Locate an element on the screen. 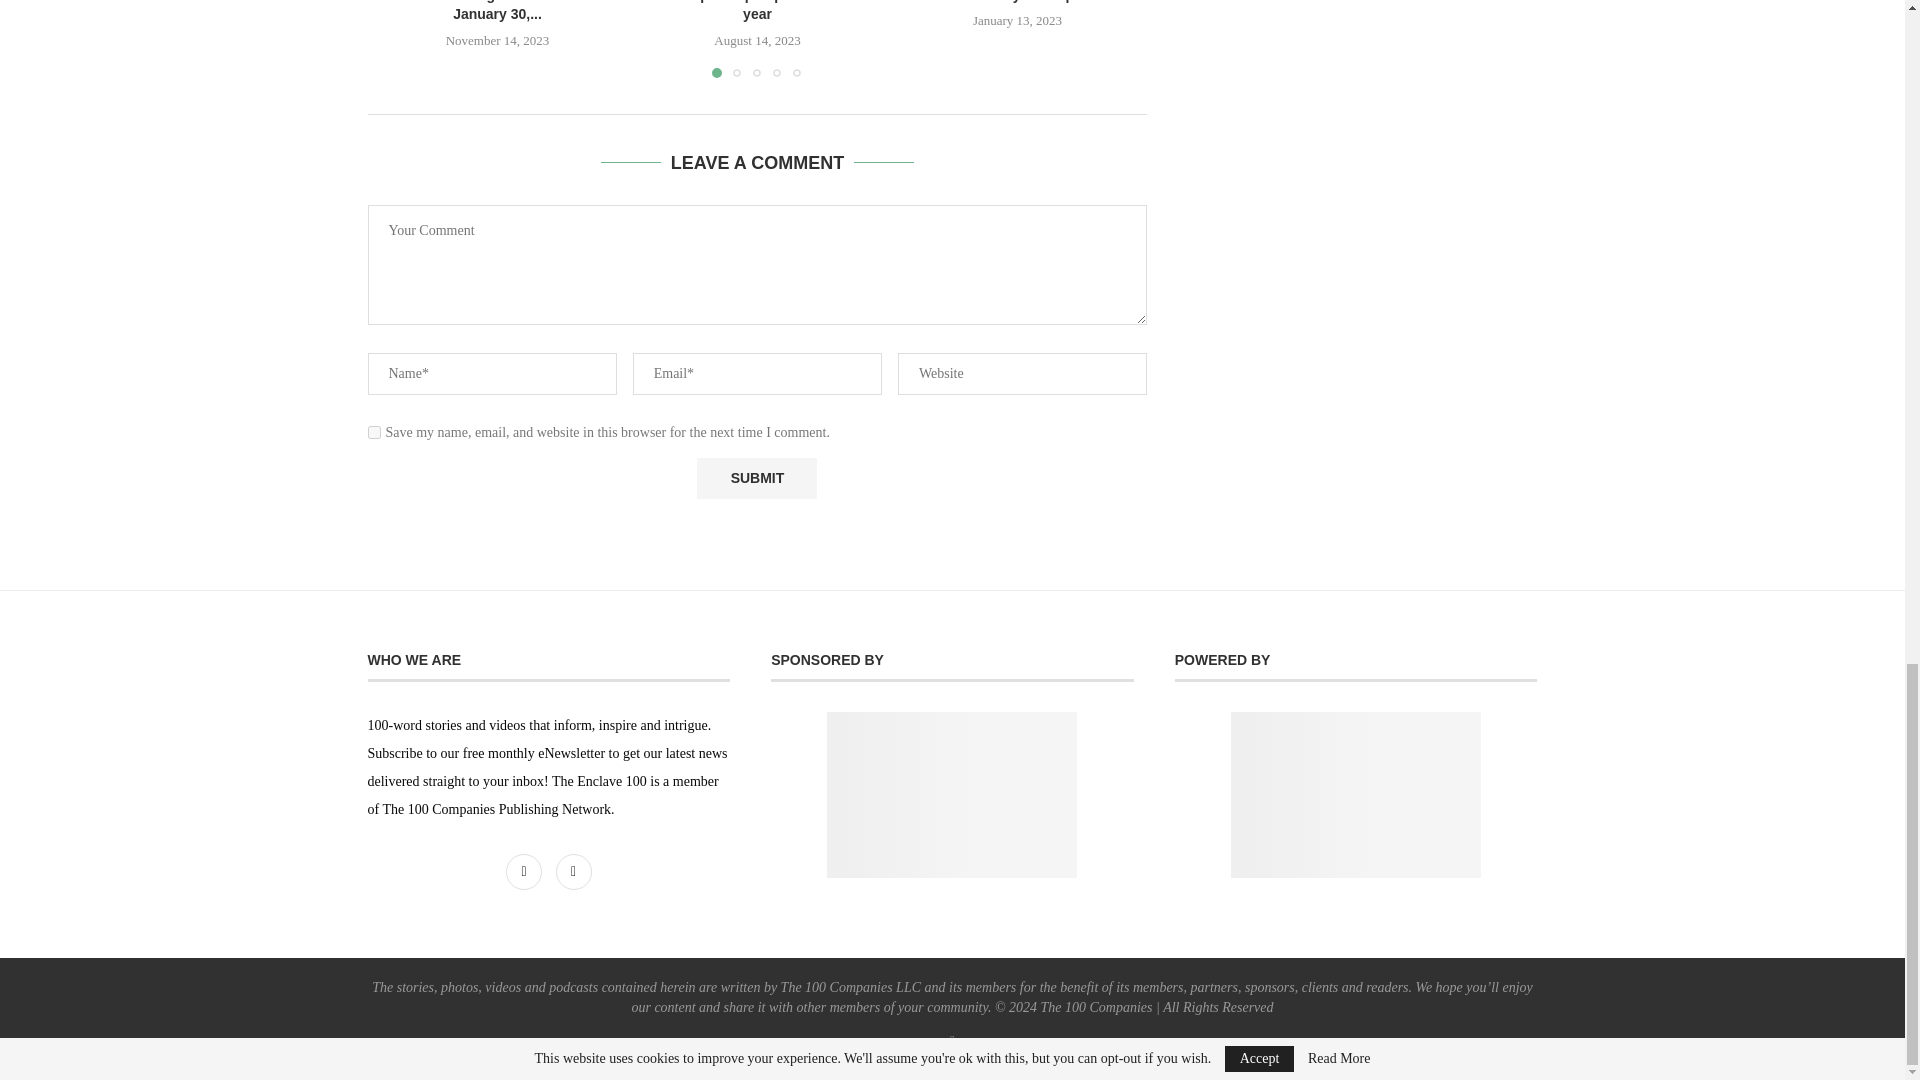 This screenshot has width=1920, height=1080. Annual meeting set for Zoom on January 30,... is located at coordinates (496, 11).